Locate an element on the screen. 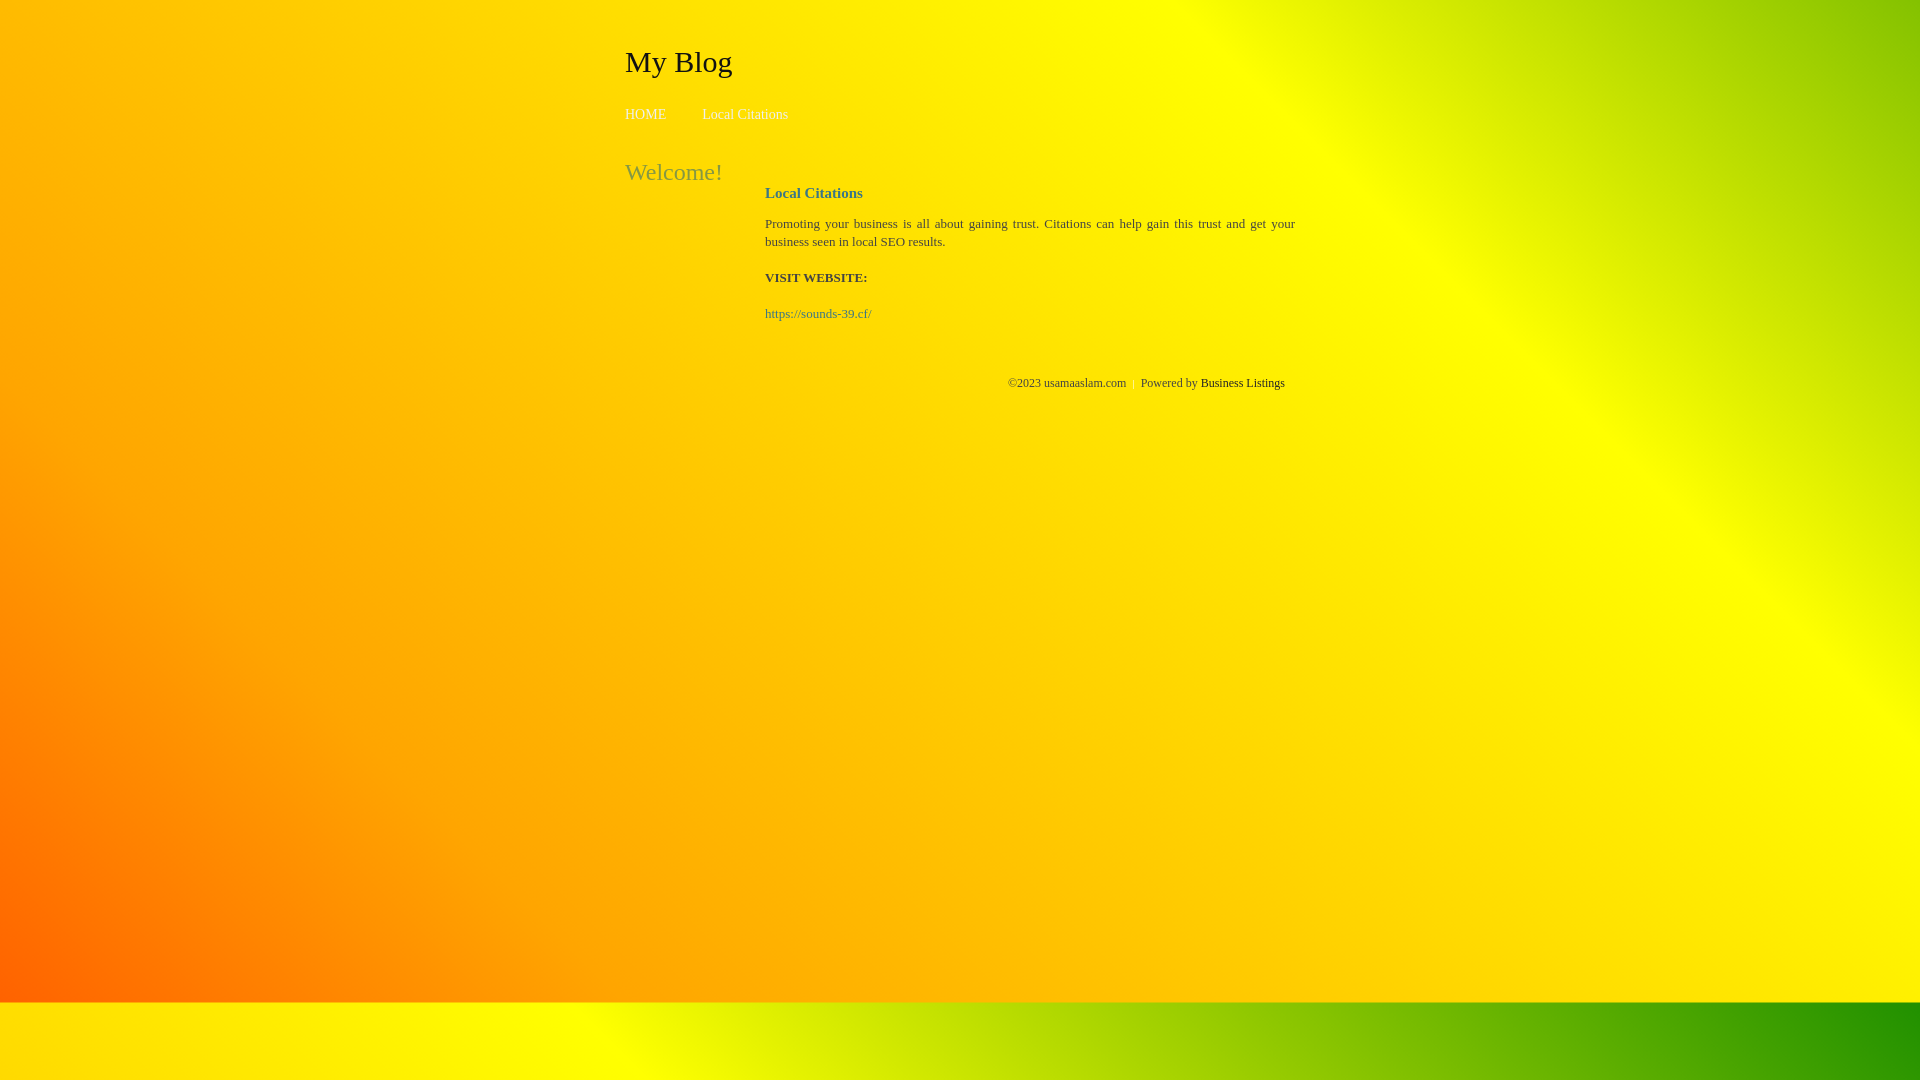  Business Listings is located at coordinates (1243, 383).